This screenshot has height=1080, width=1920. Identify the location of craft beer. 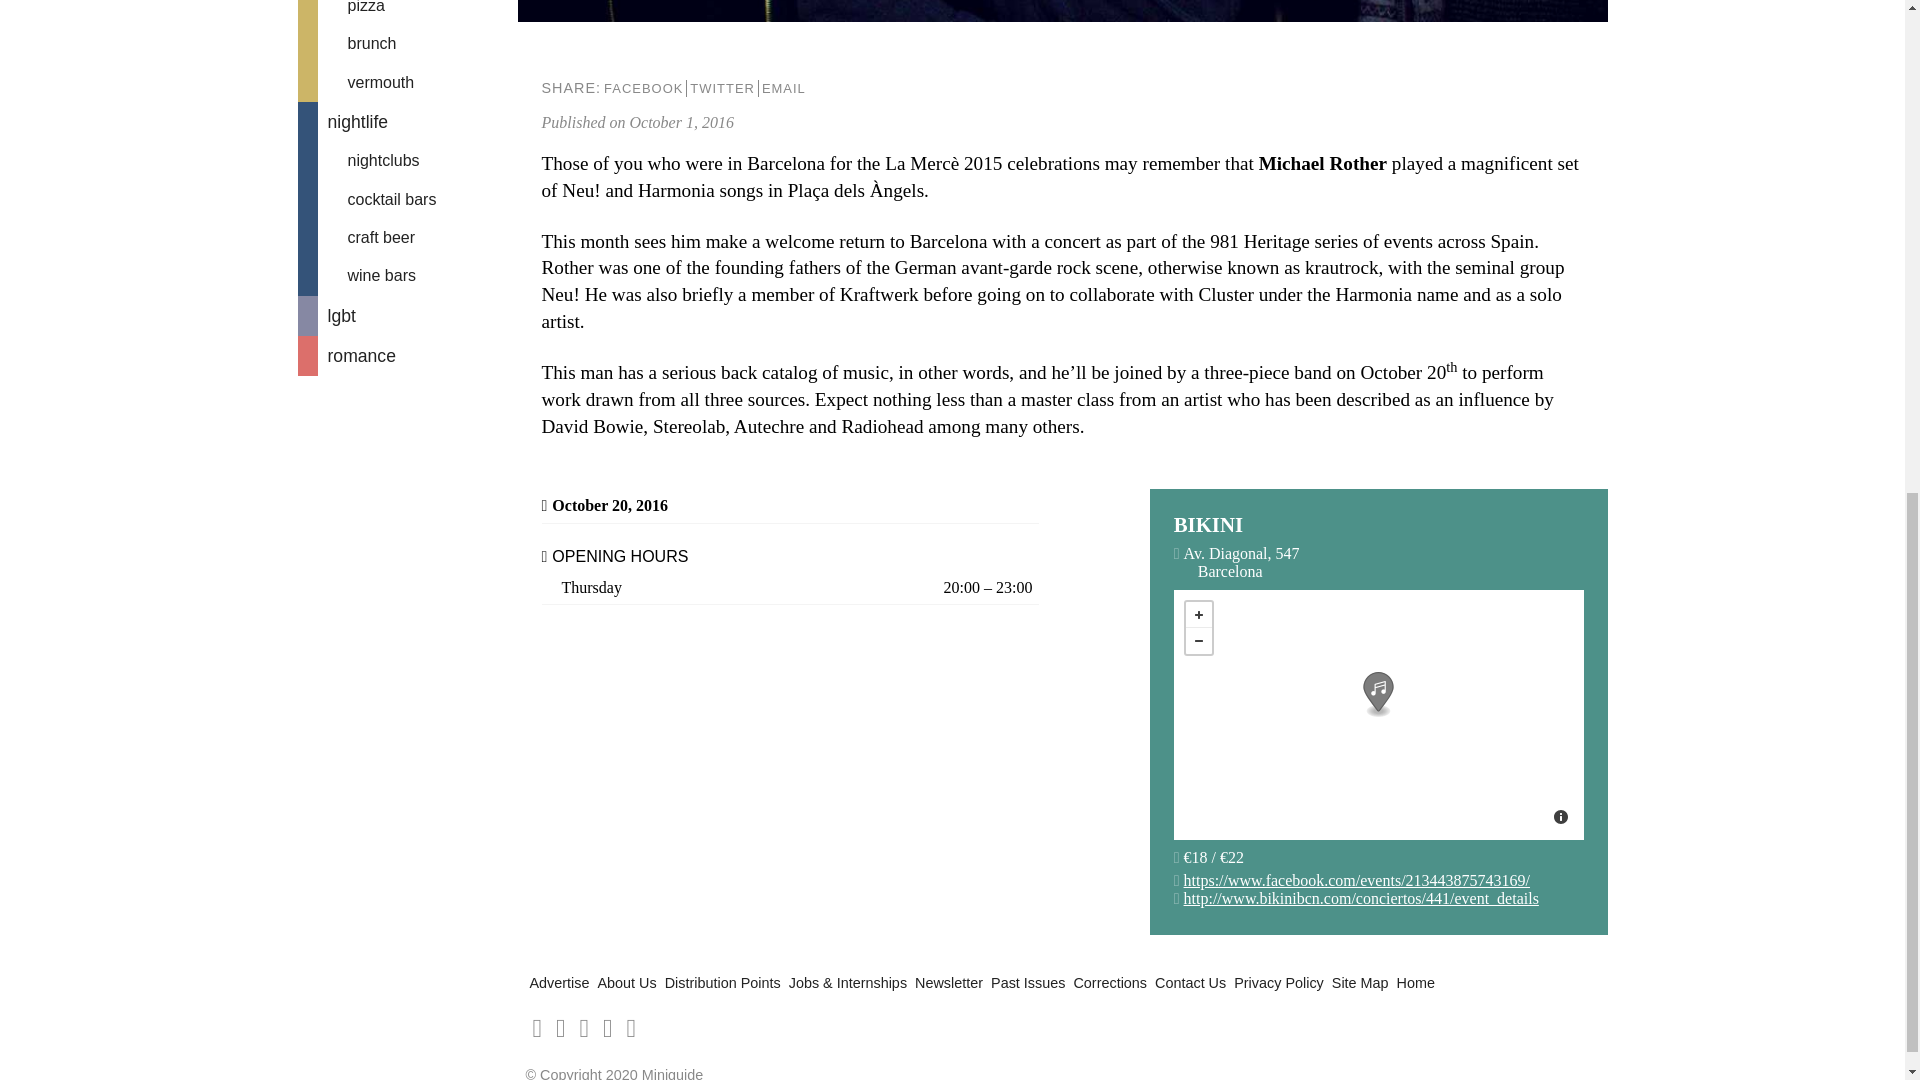
(408, 238).